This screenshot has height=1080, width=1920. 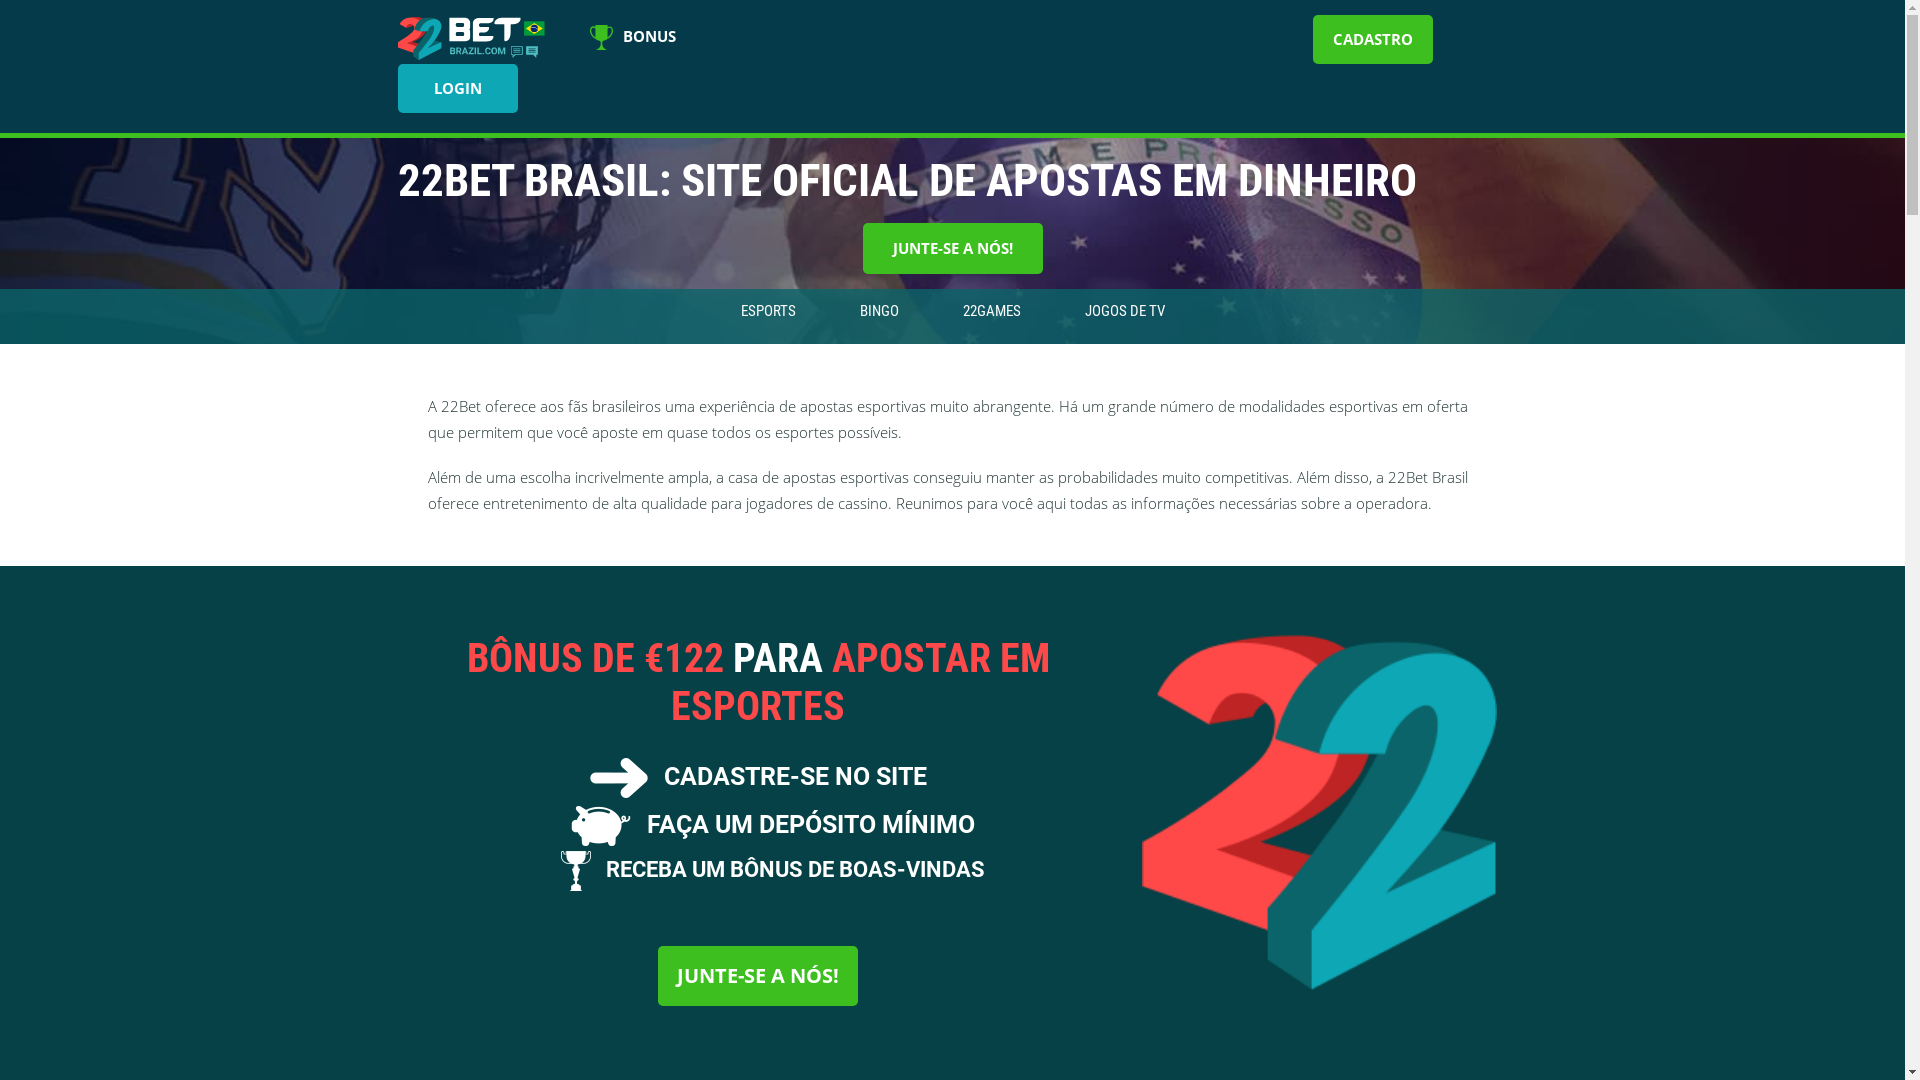 What do you see at coordinates (880, 311) in the screenshot?
I see `BINGO` at bounding box center [880, 311].